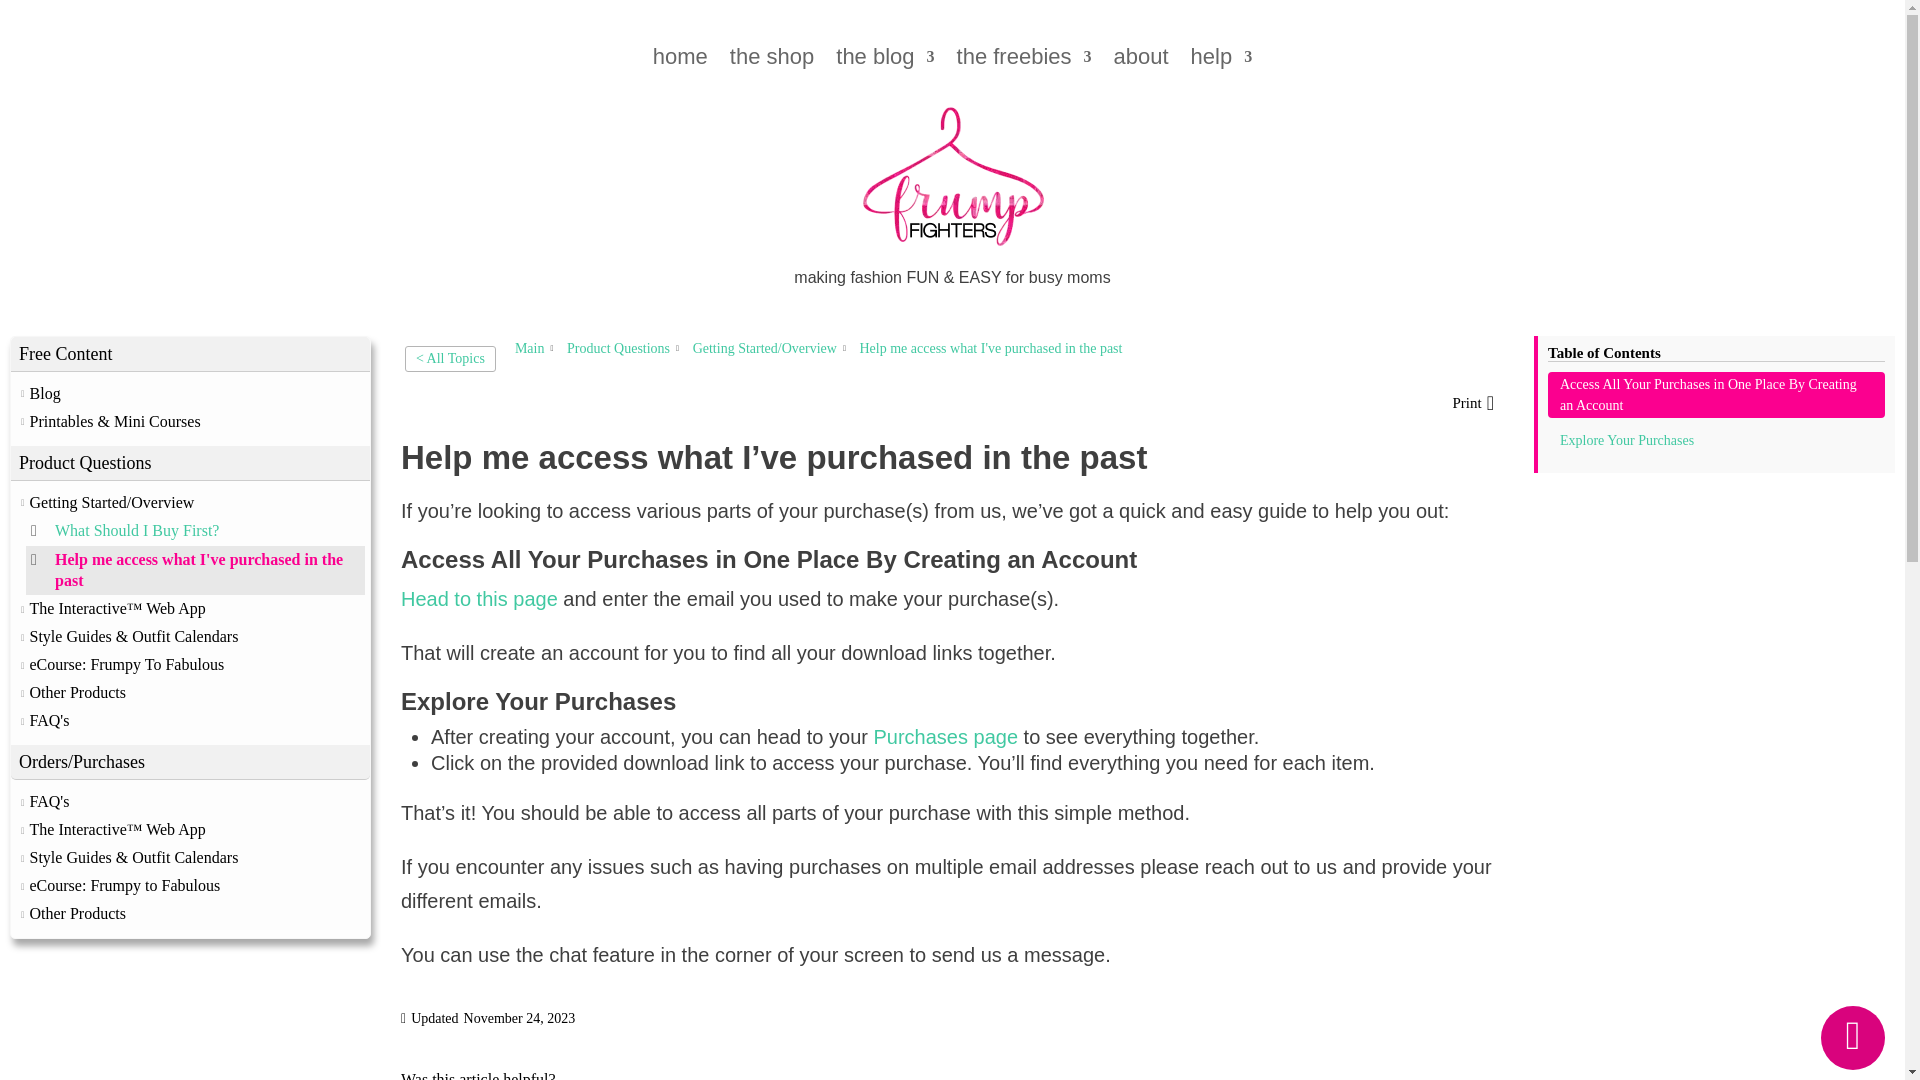 The height and width of the screenshot is (1080, 1920). I want to click on the blog, so click(884, 60).